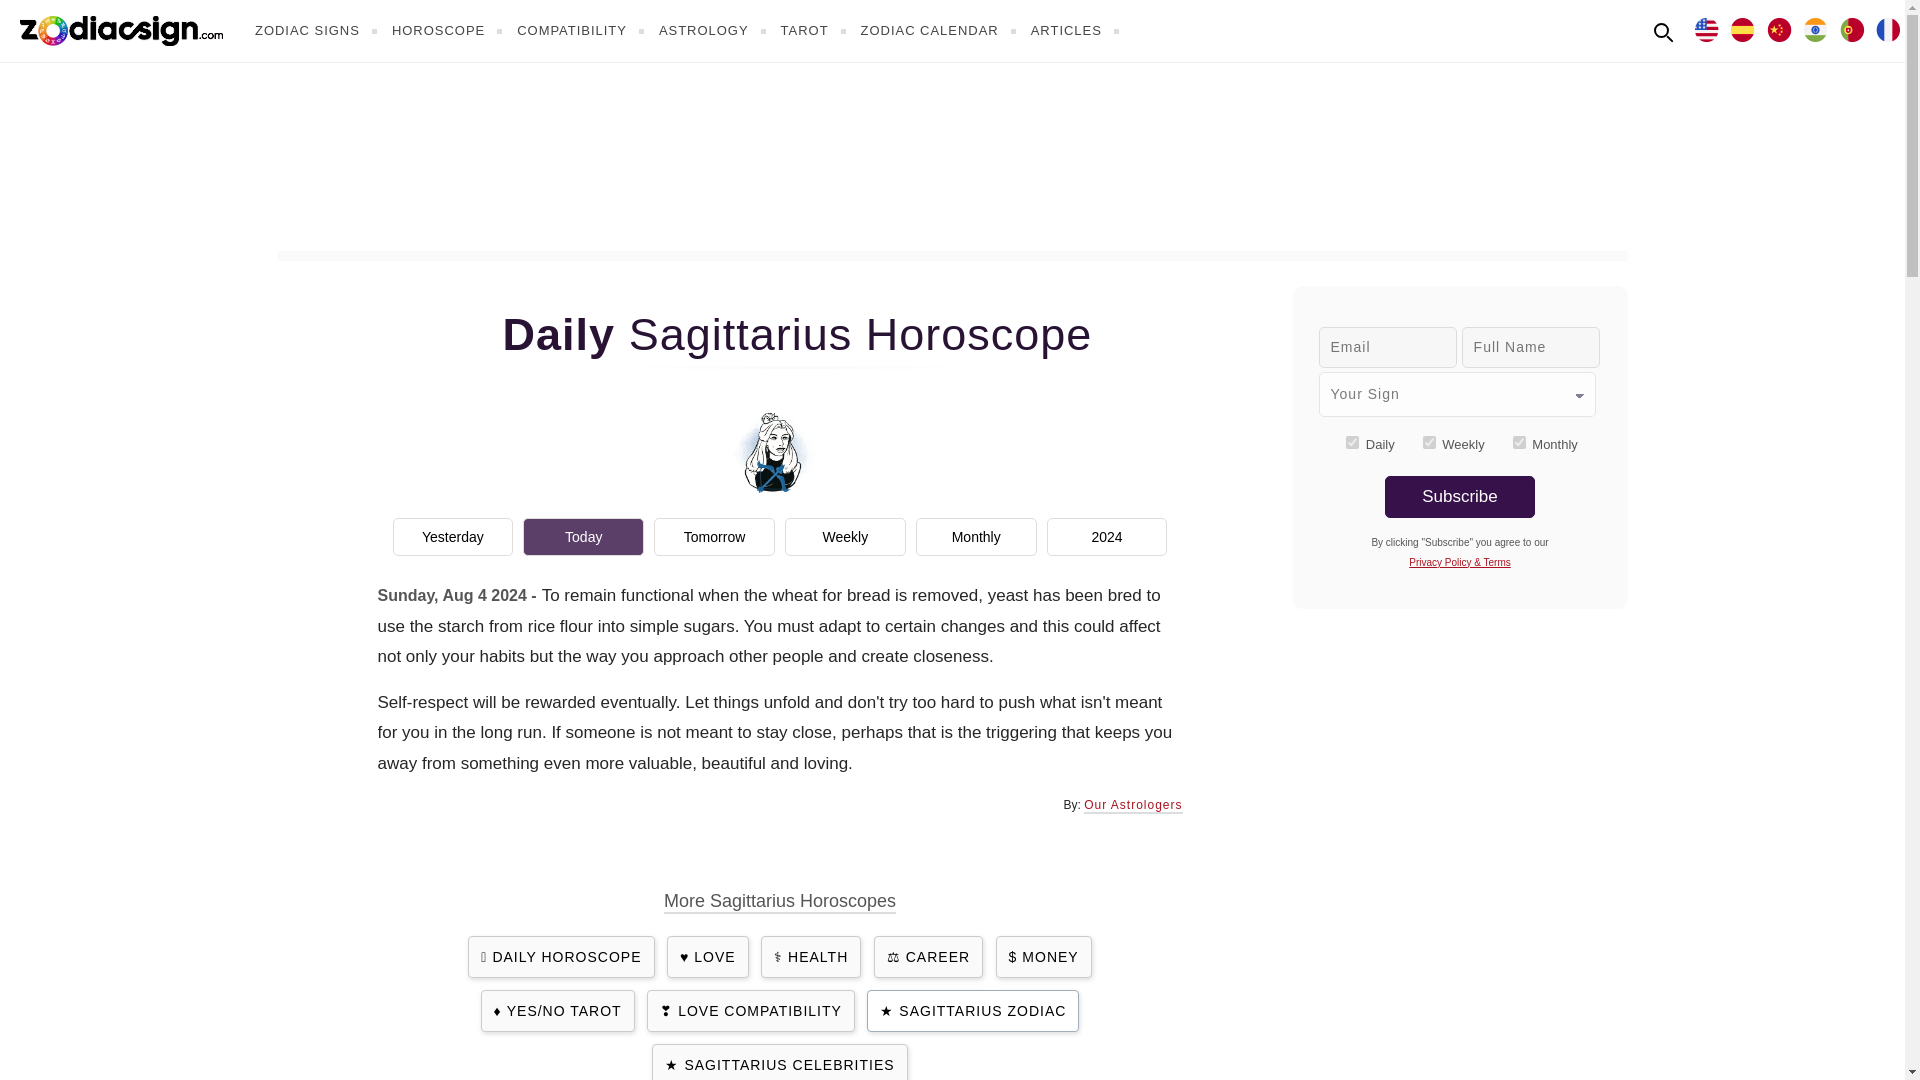  I want to click on ZODIAC SIGNS, so click(318, 30).